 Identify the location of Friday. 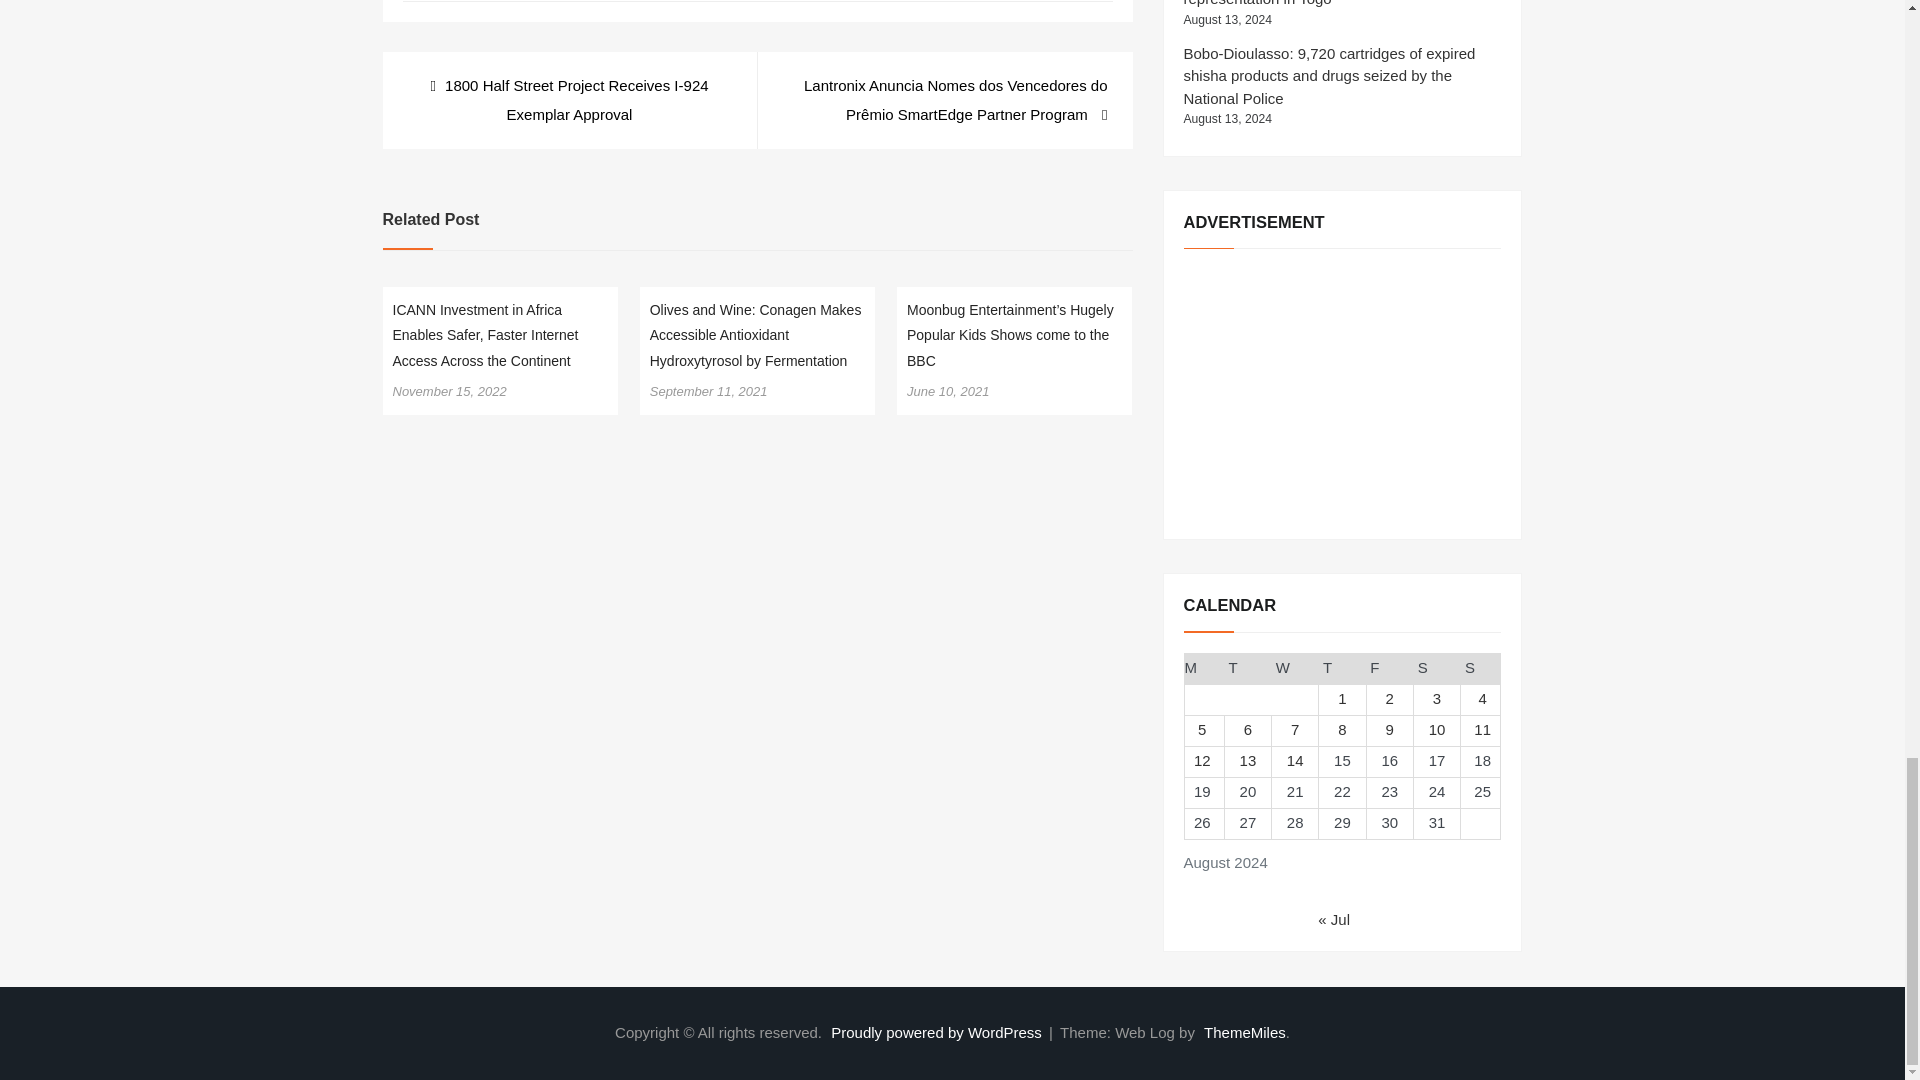
(1389, 668).